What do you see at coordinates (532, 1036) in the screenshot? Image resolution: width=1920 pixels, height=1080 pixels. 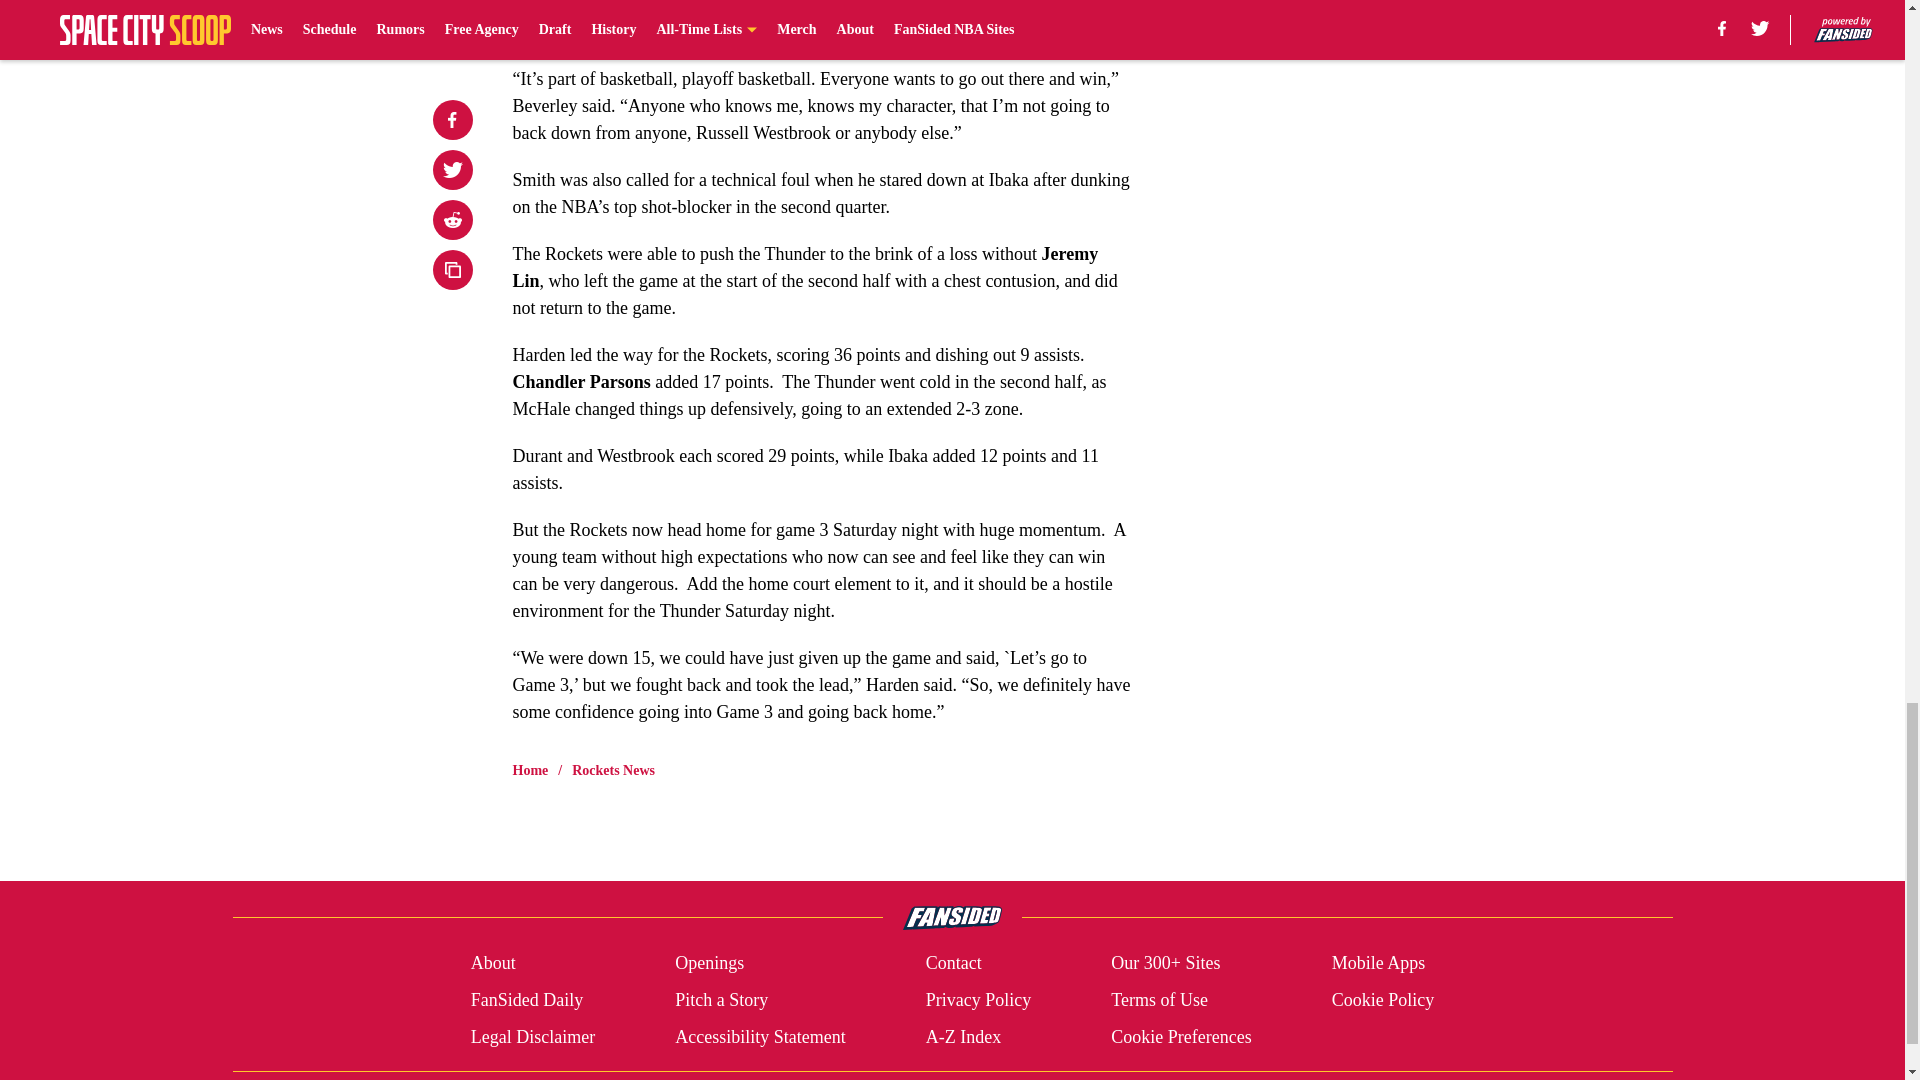 I see `Legal Disclaimer` at bounding box center [532, 1036].